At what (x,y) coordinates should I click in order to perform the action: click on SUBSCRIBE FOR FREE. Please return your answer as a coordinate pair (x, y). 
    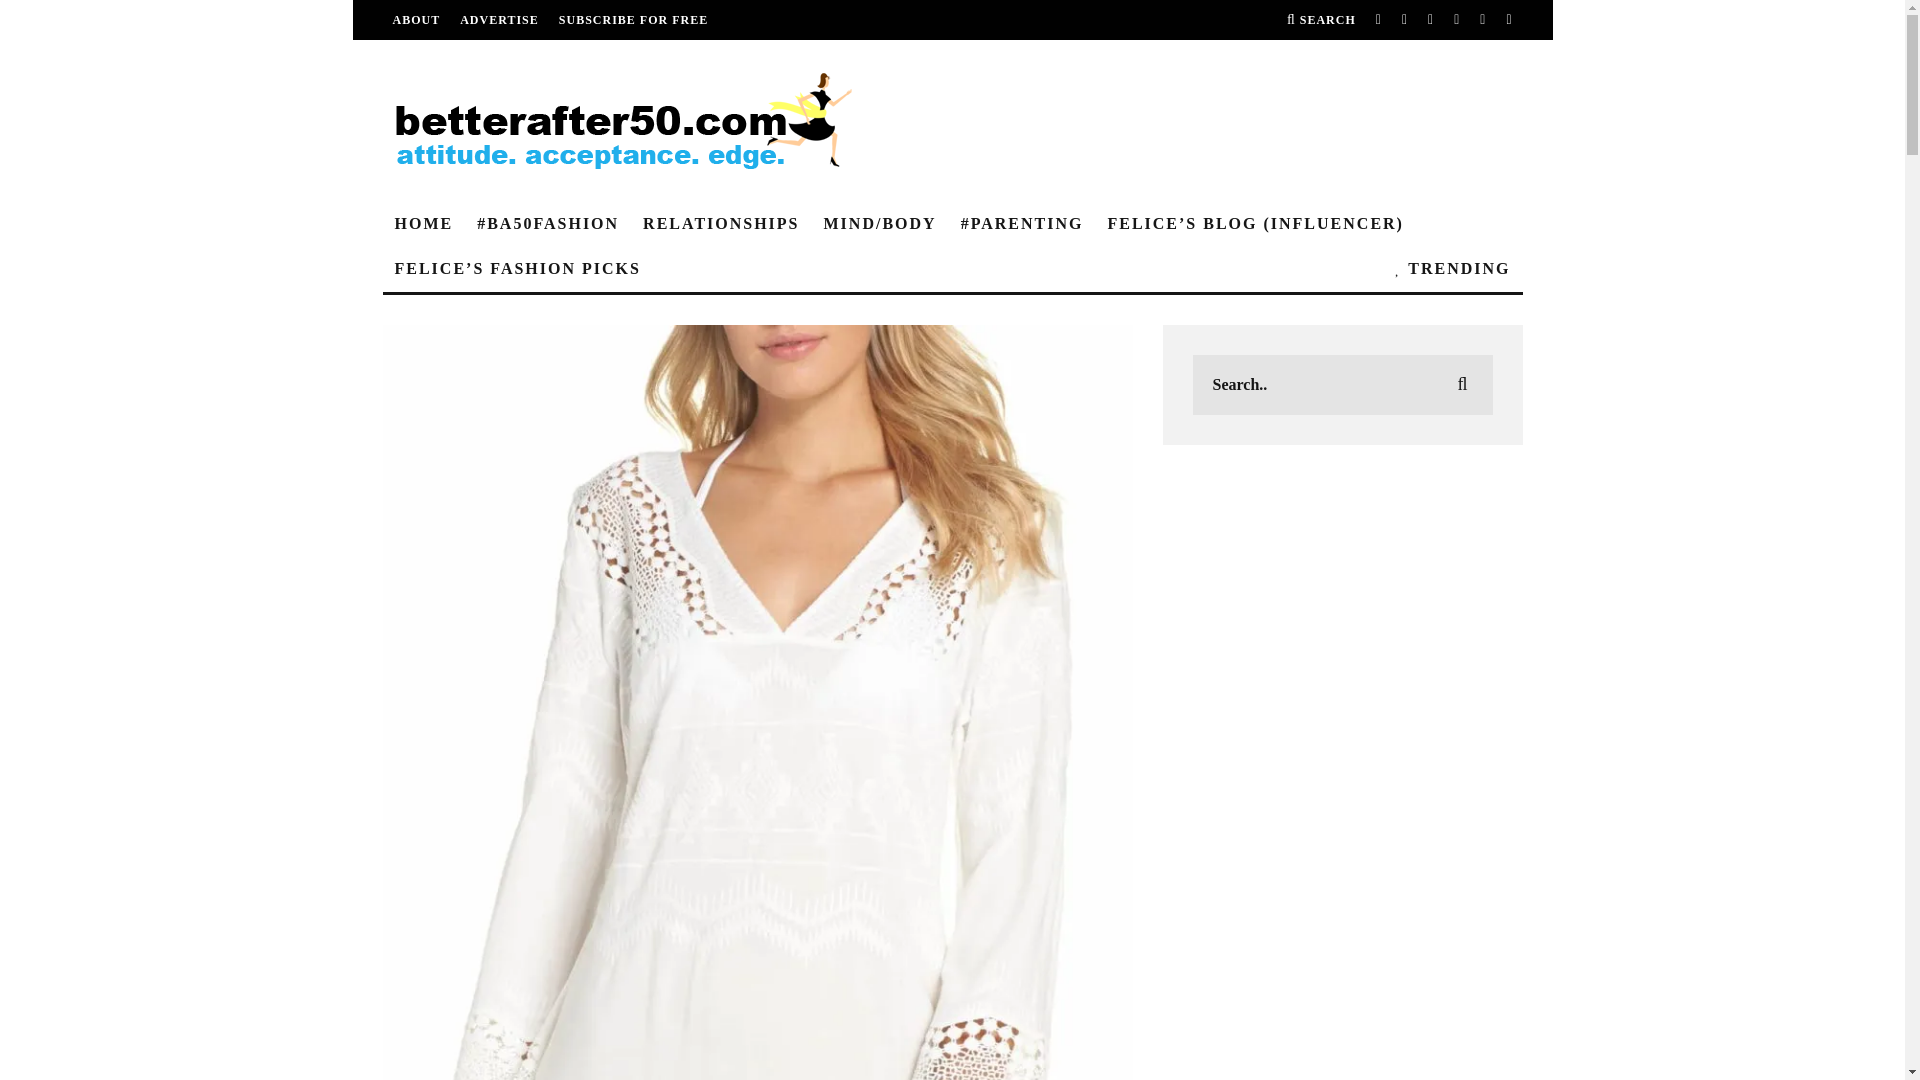
    Looking at the image, I should click on (633, 20).